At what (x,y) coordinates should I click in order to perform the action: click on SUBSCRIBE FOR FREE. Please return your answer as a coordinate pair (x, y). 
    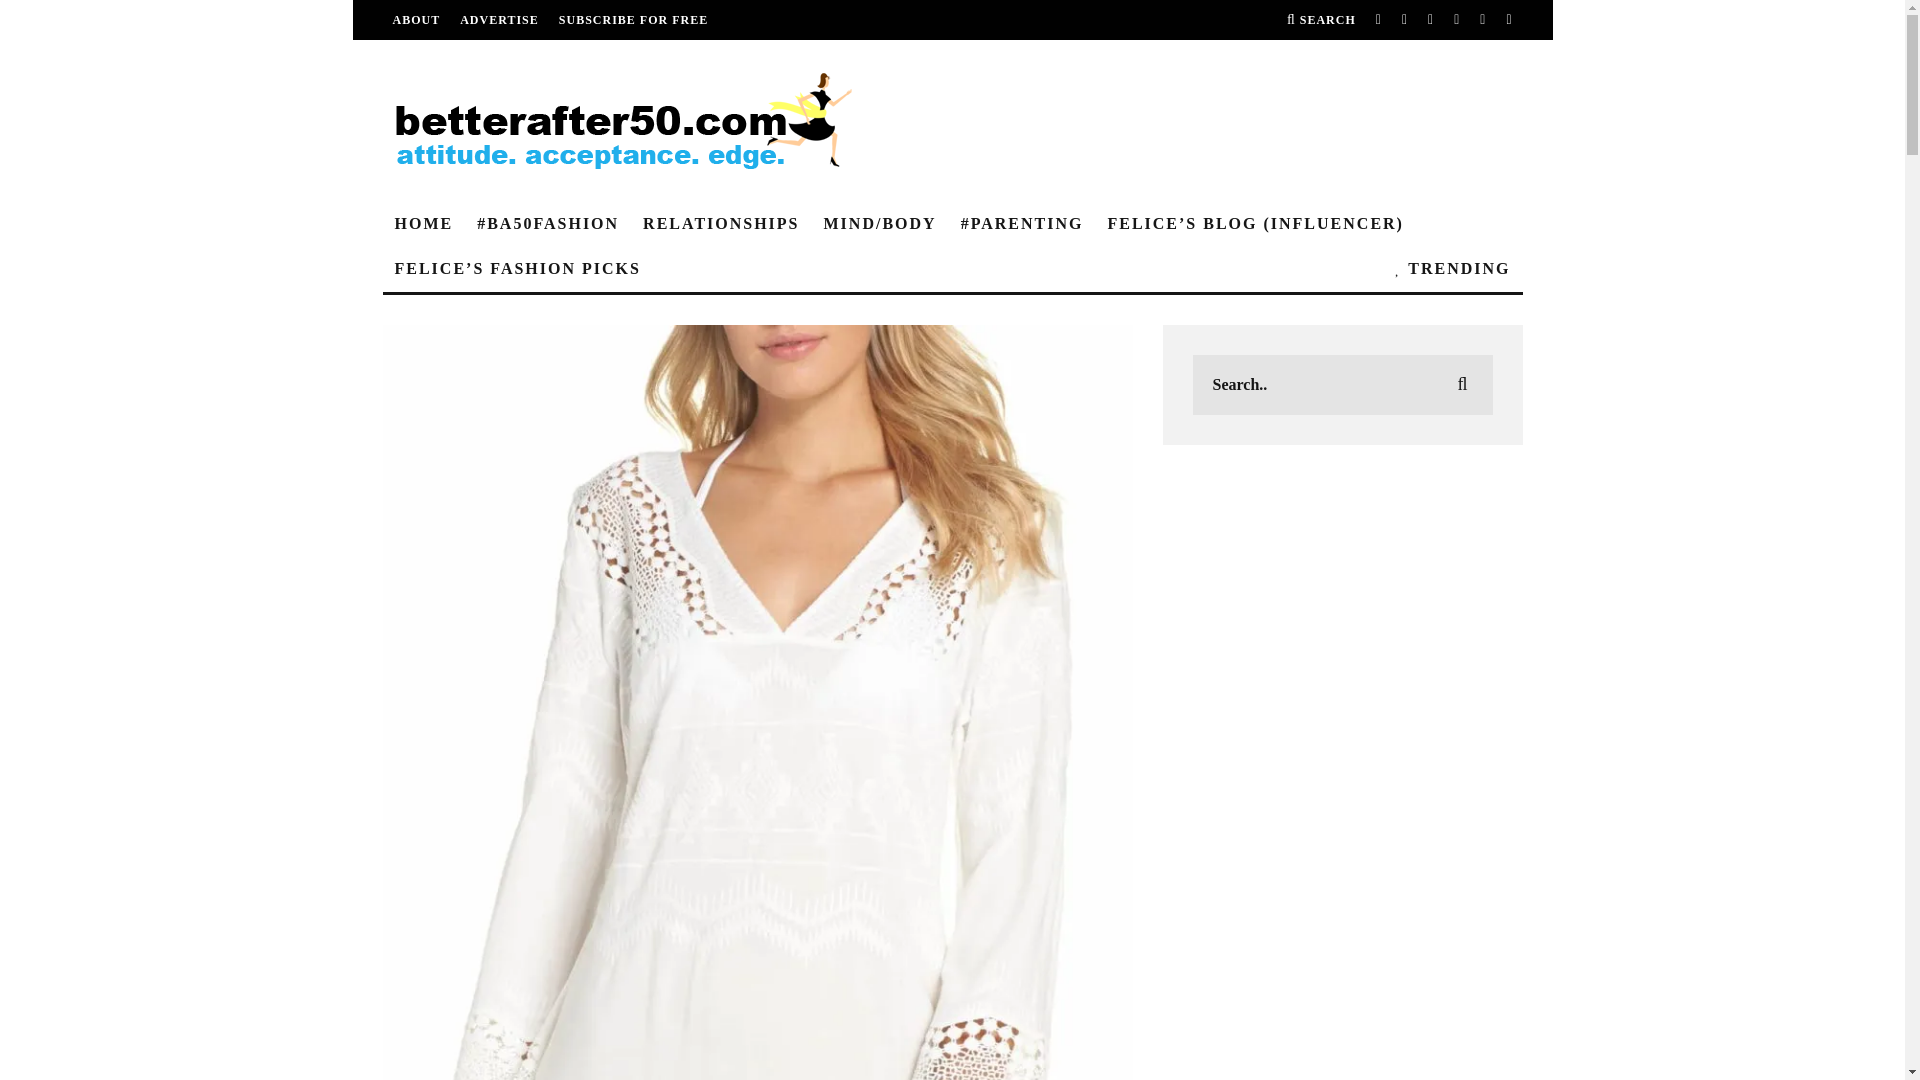
    Looking at the image, I should click on (633, 20).